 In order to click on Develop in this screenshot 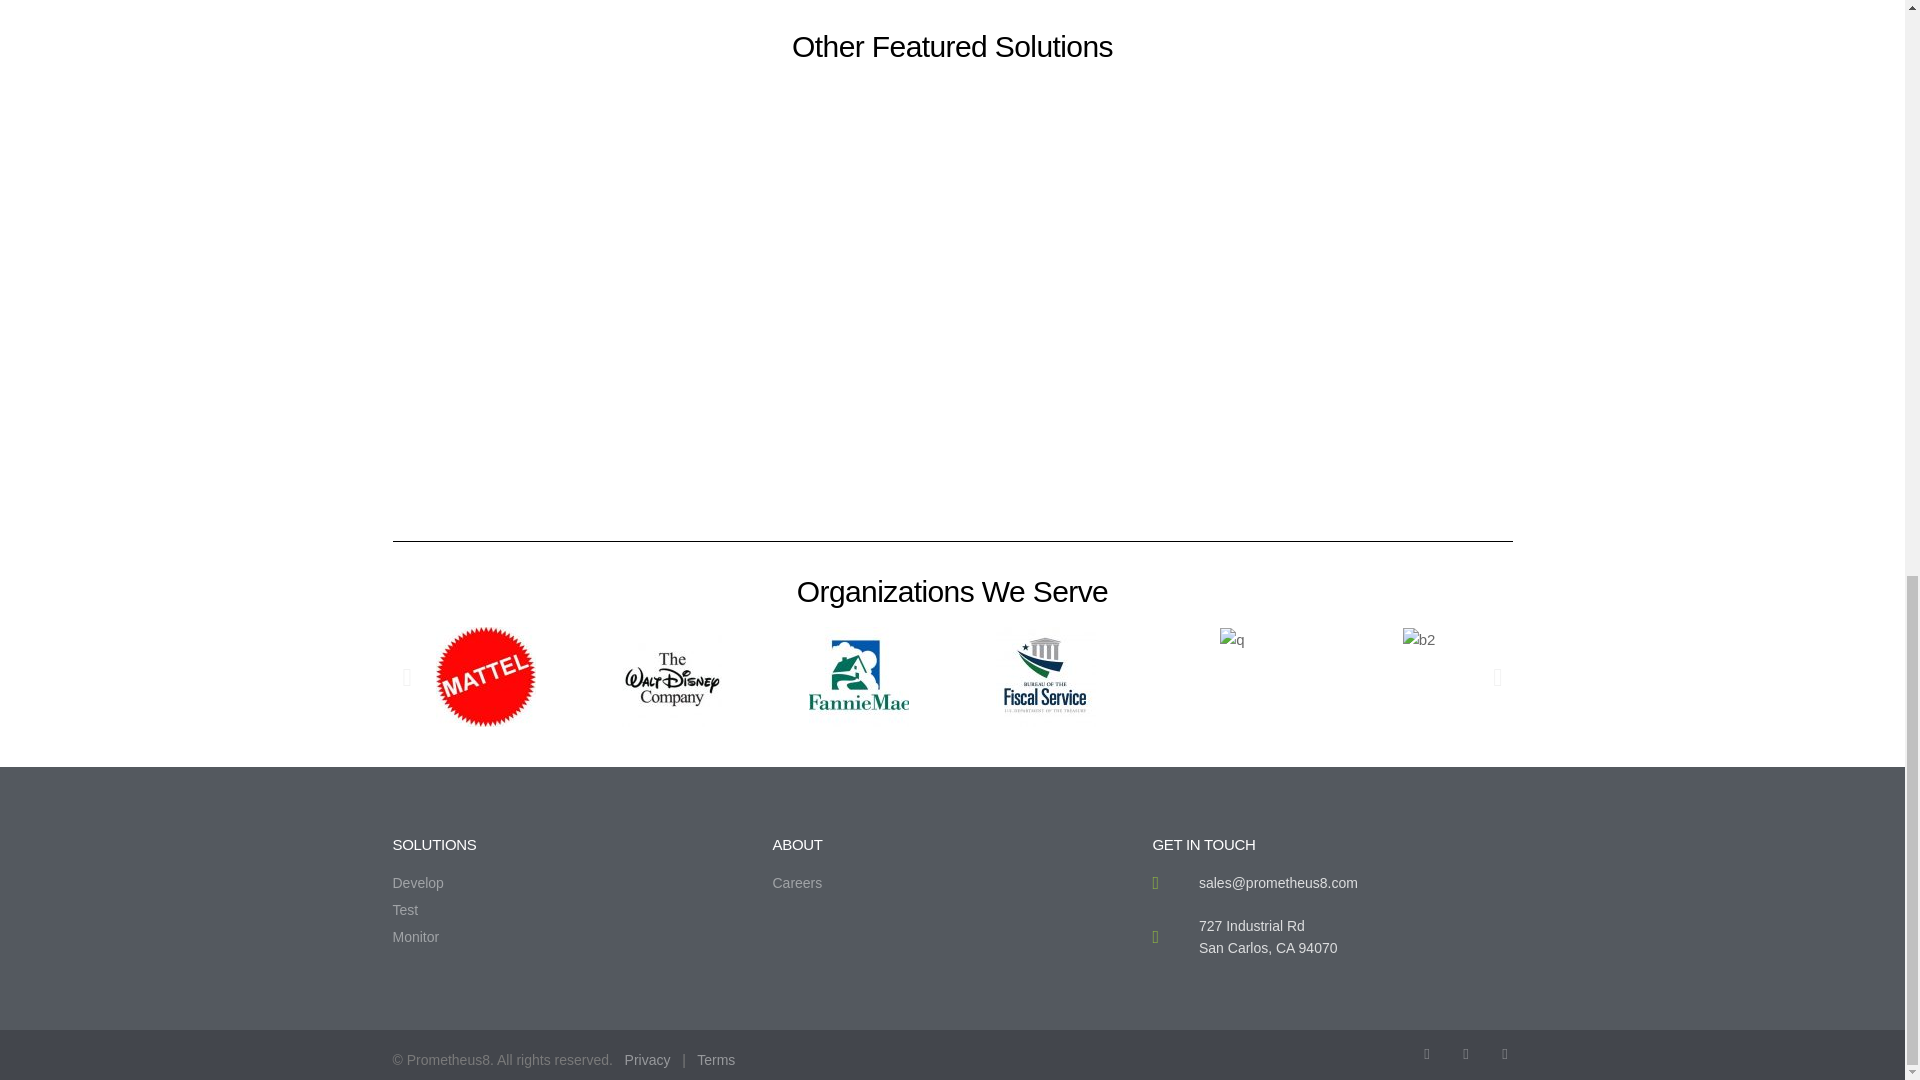, I will do `click(572, 882)`.